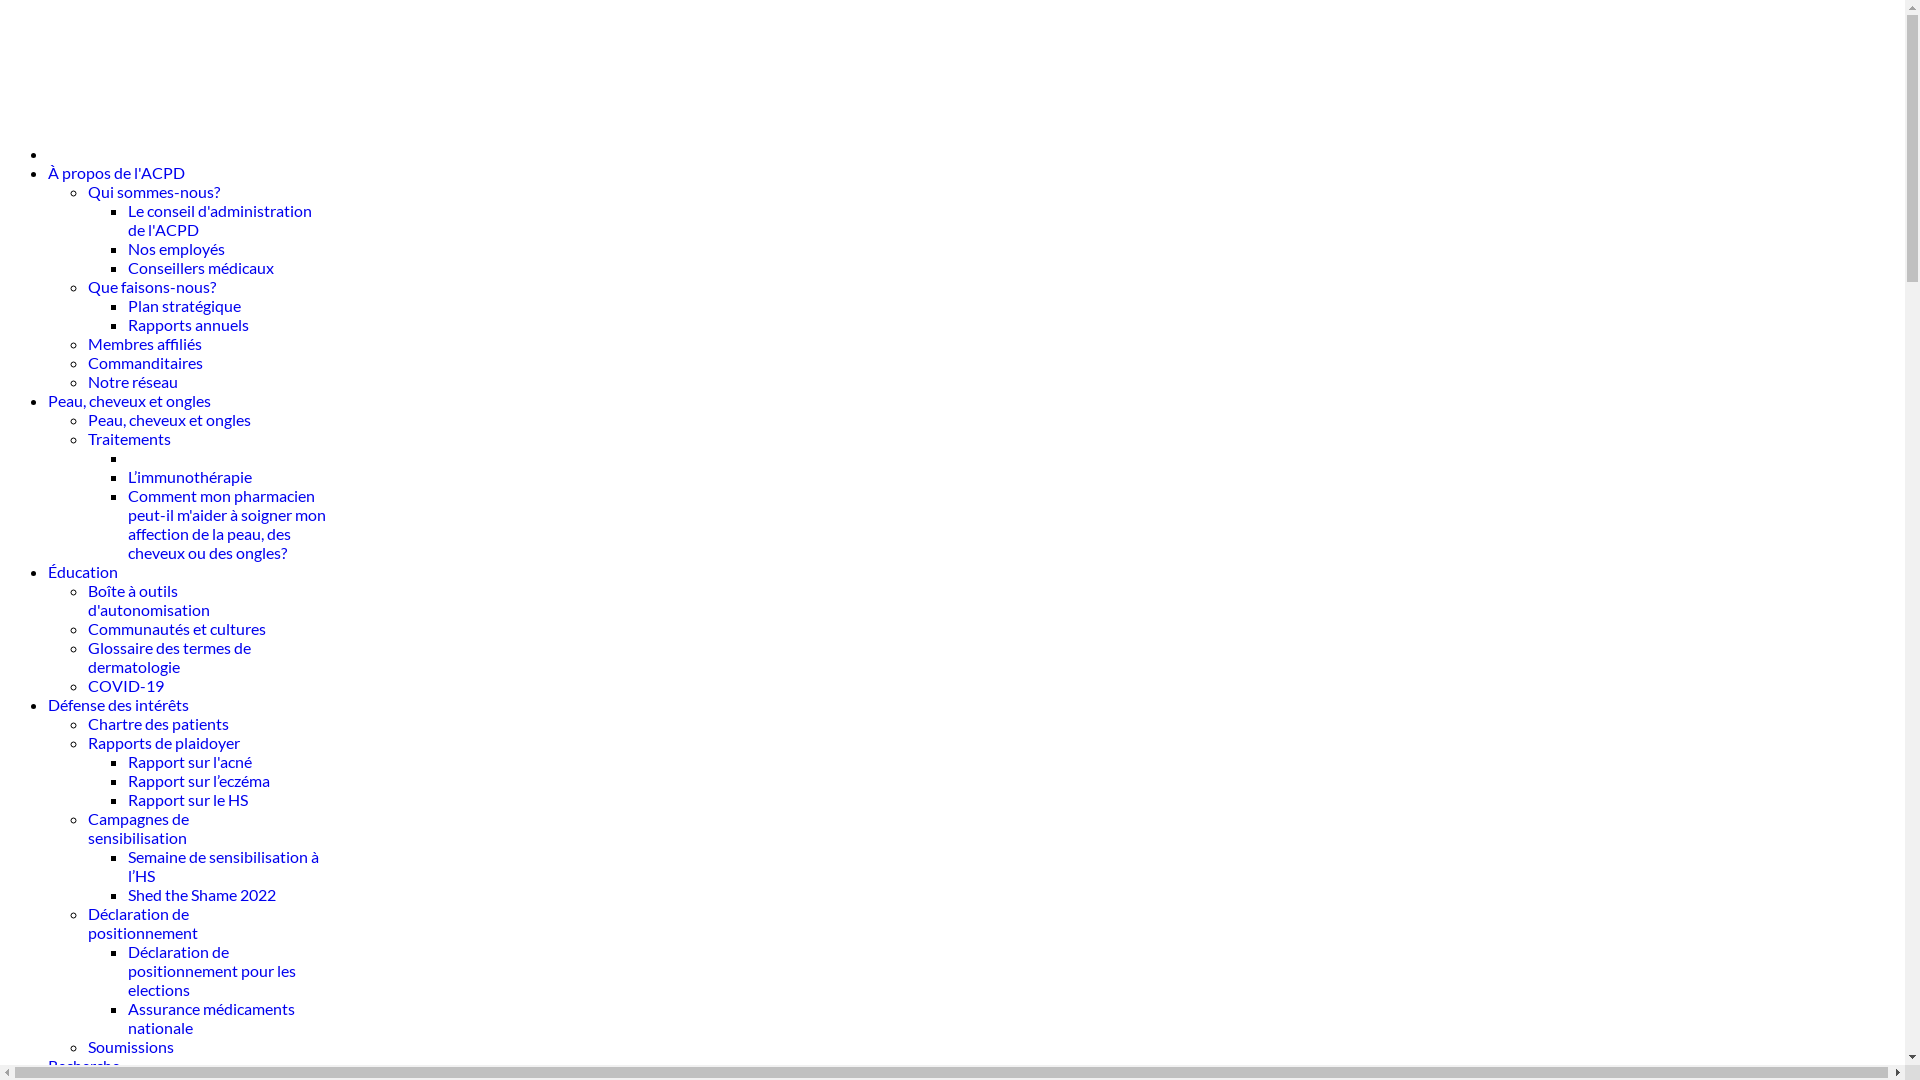 The image size is (1920, 1080). Describe the element at coordinates (152, 286) in the screenshot. I see `Que faisons-nous?` at that location.